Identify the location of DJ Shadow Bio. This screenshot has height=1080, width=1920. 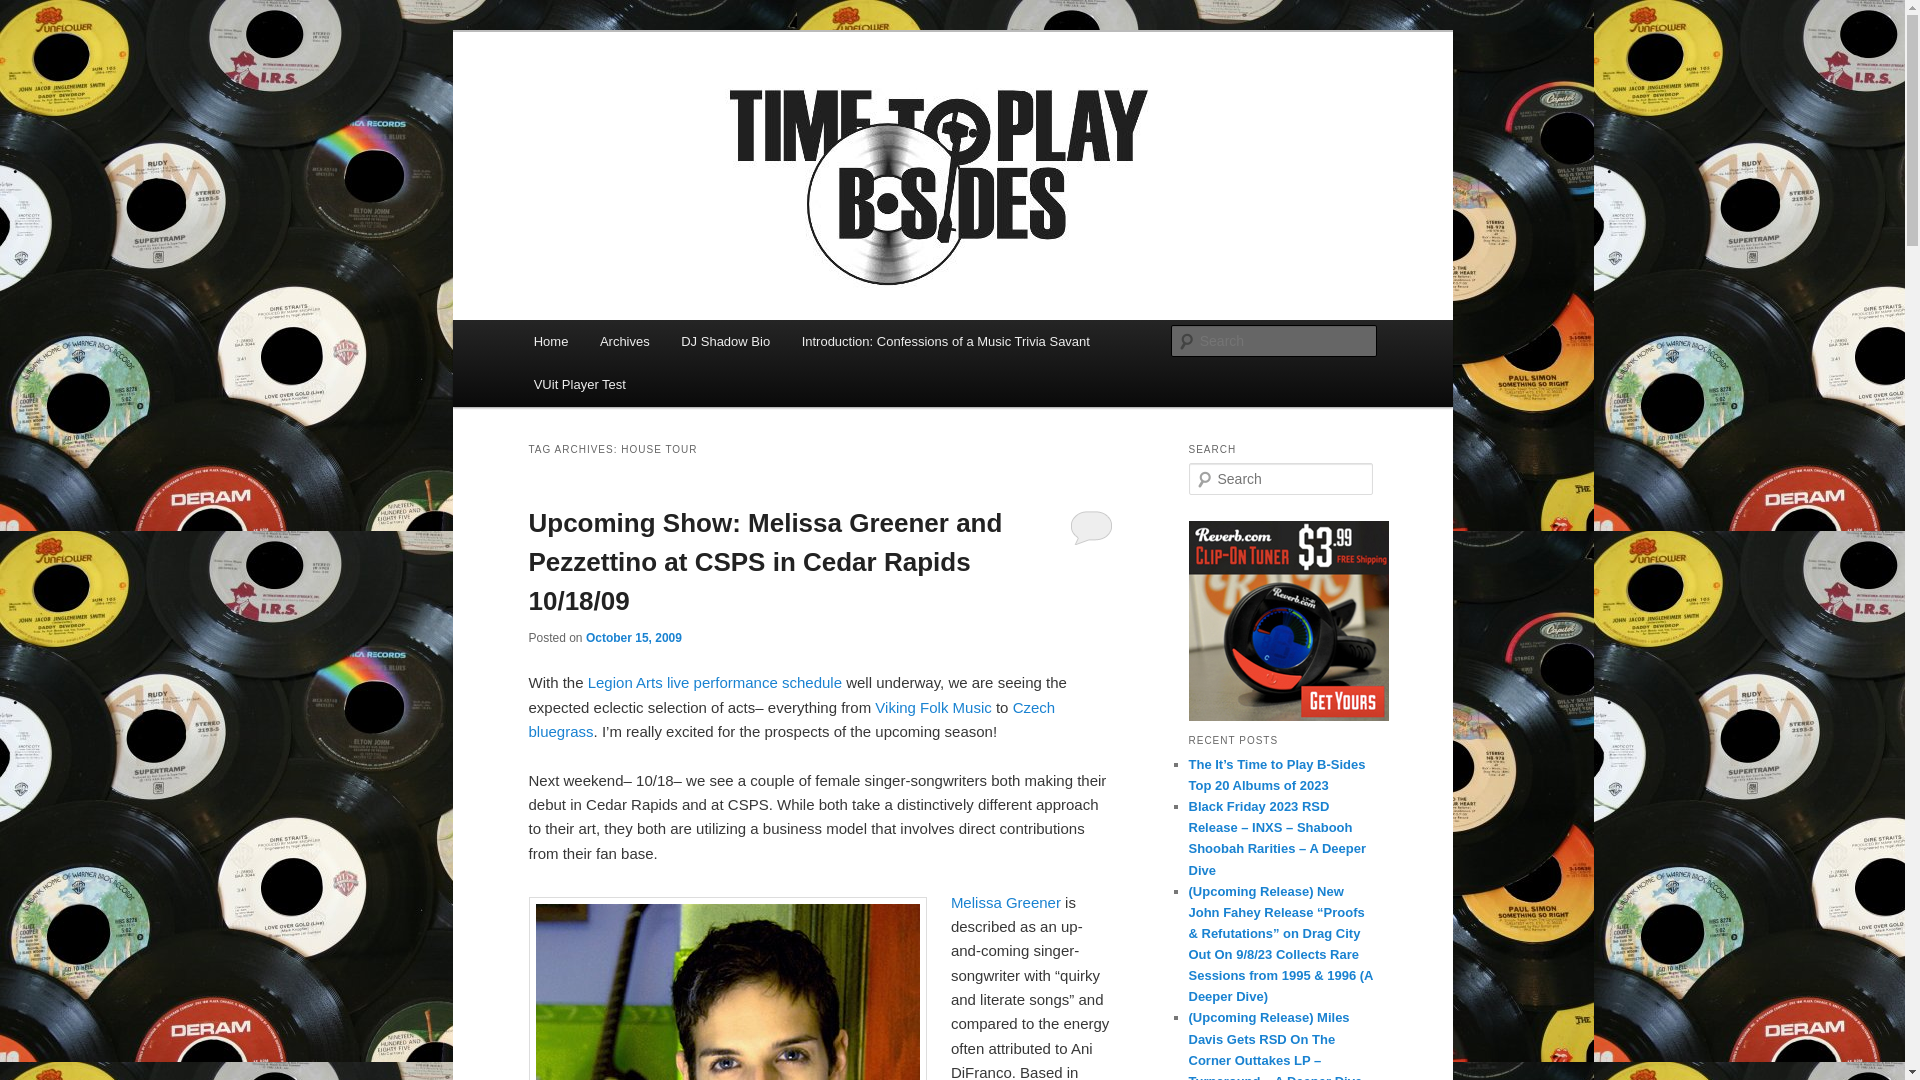
(724, 340).